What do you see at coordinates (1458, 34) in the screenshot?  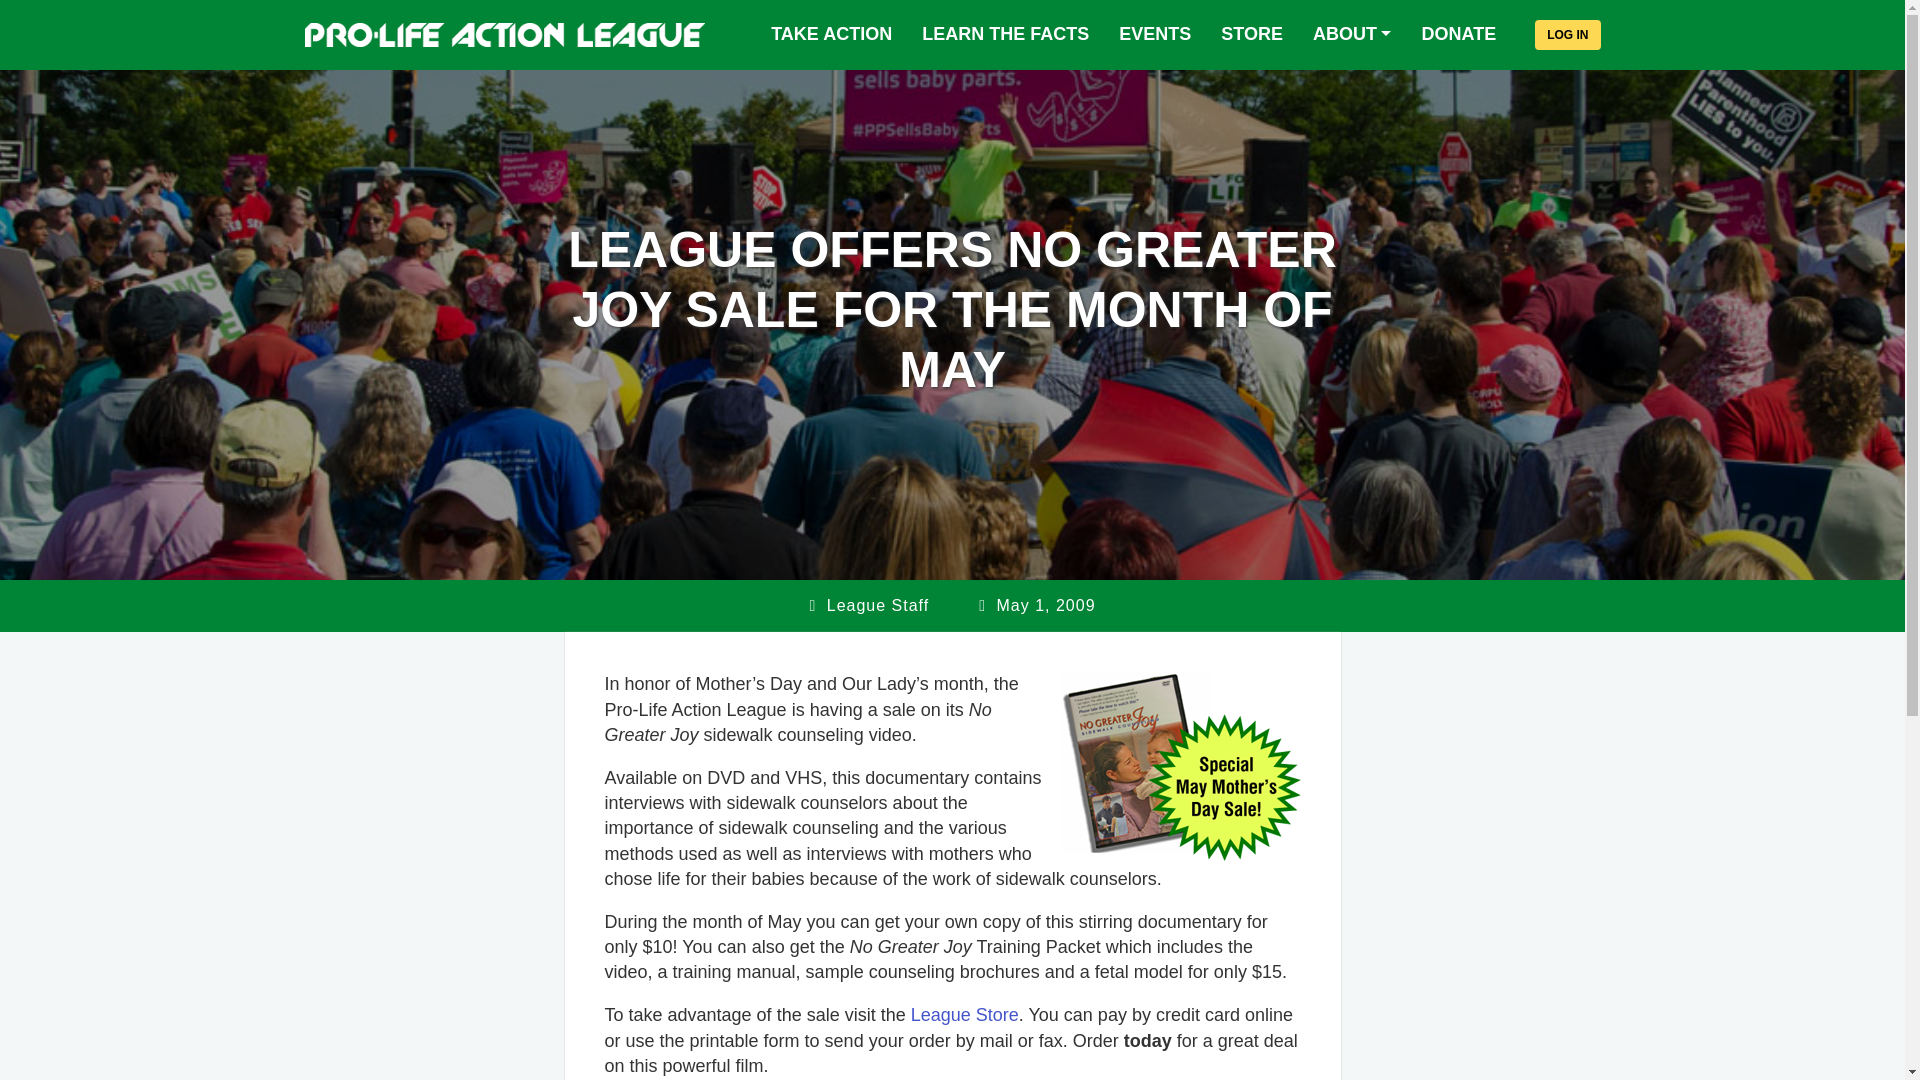 I see `DONATE` at bounding box center [1458, 34].